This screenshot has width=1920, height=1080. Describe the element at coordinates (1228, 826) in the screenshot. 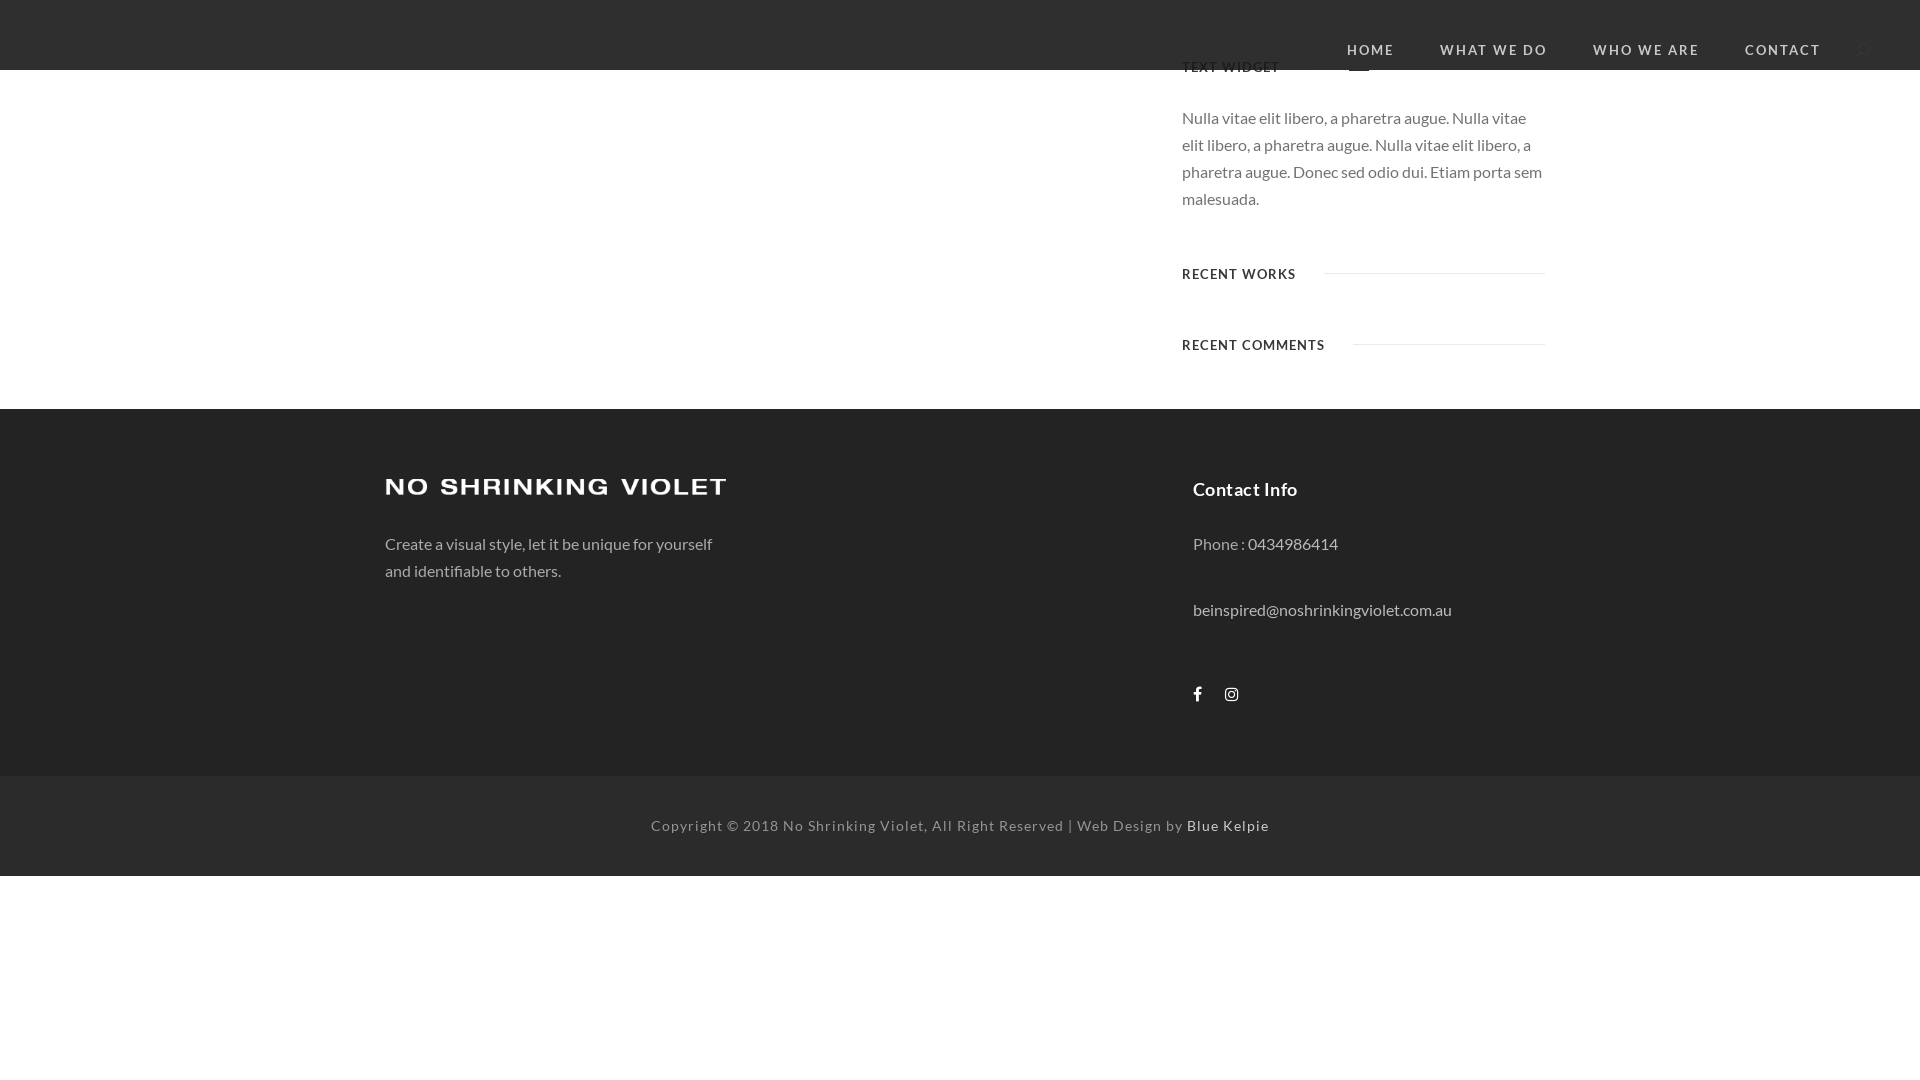

I see `Blue Kelpie` at that location.